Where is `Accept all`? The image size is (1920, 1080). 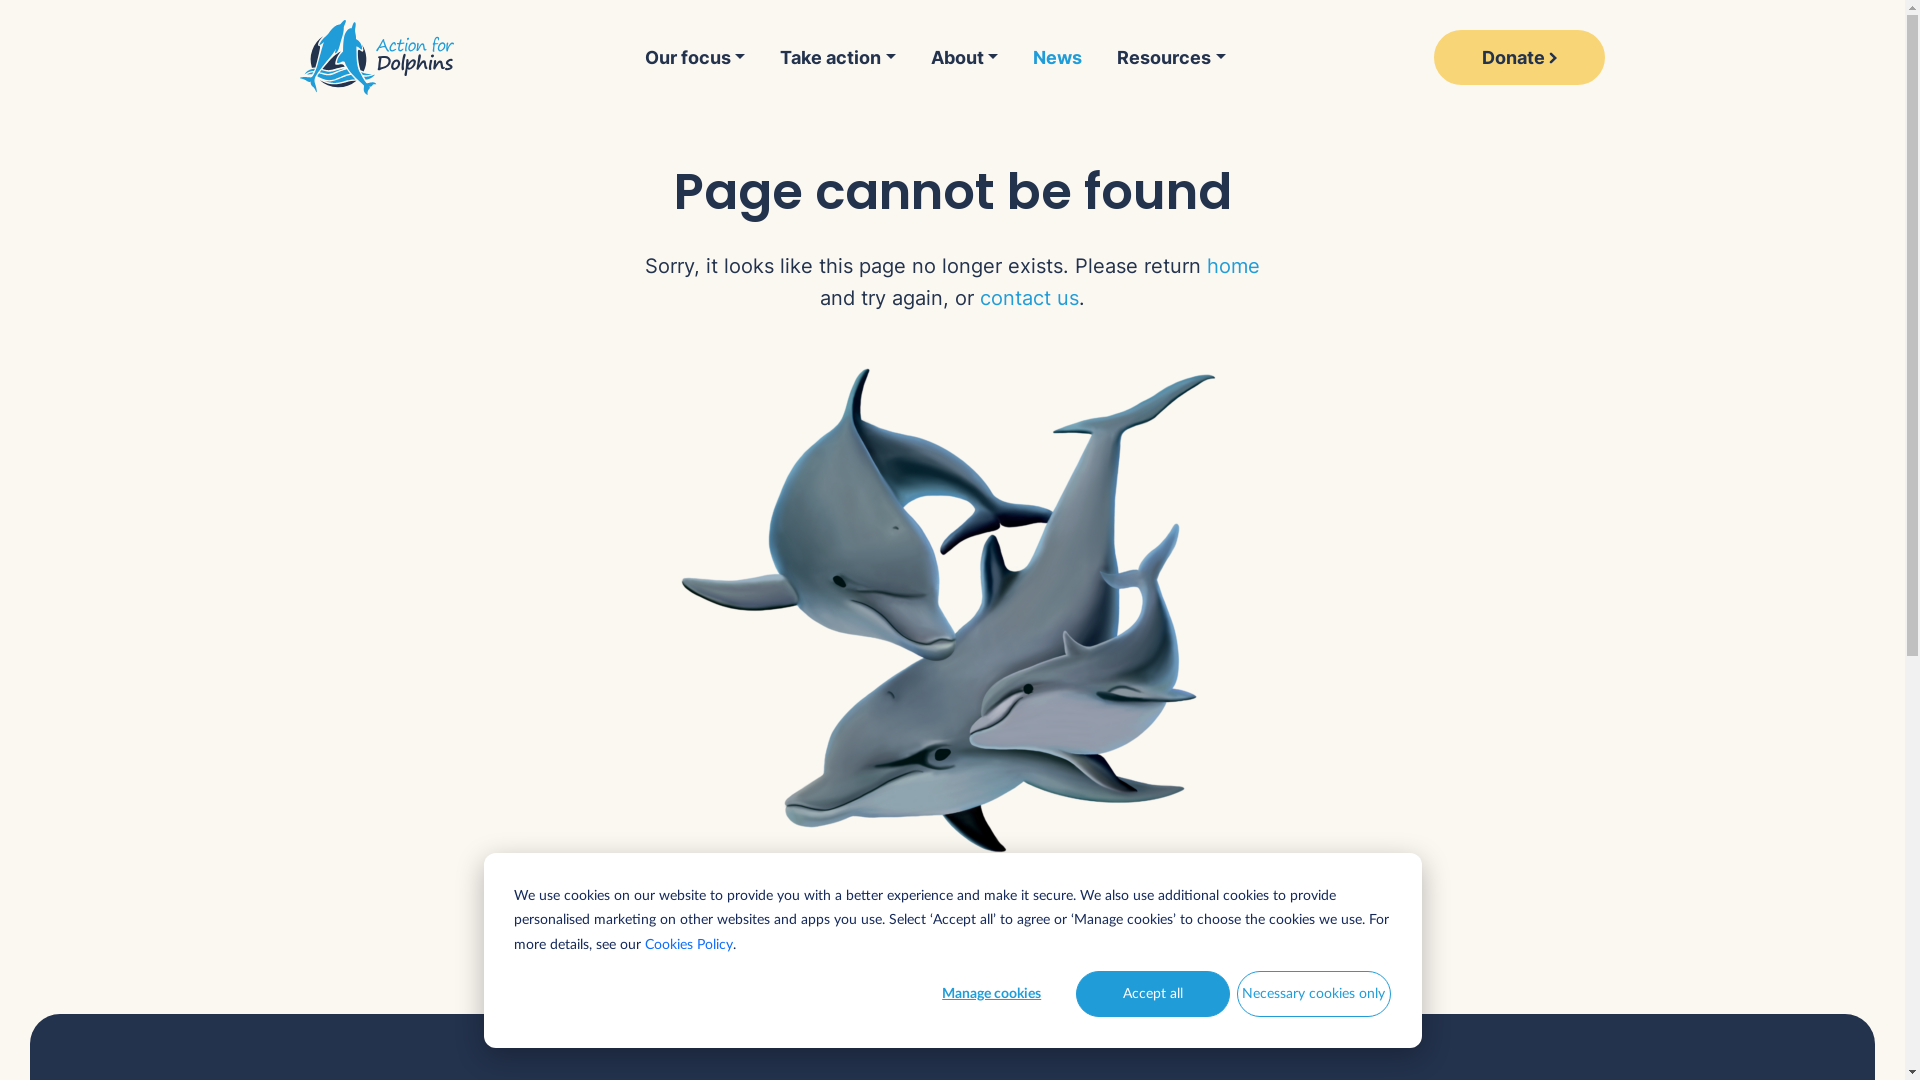
Accept all is located at coordinates (1153, 994).